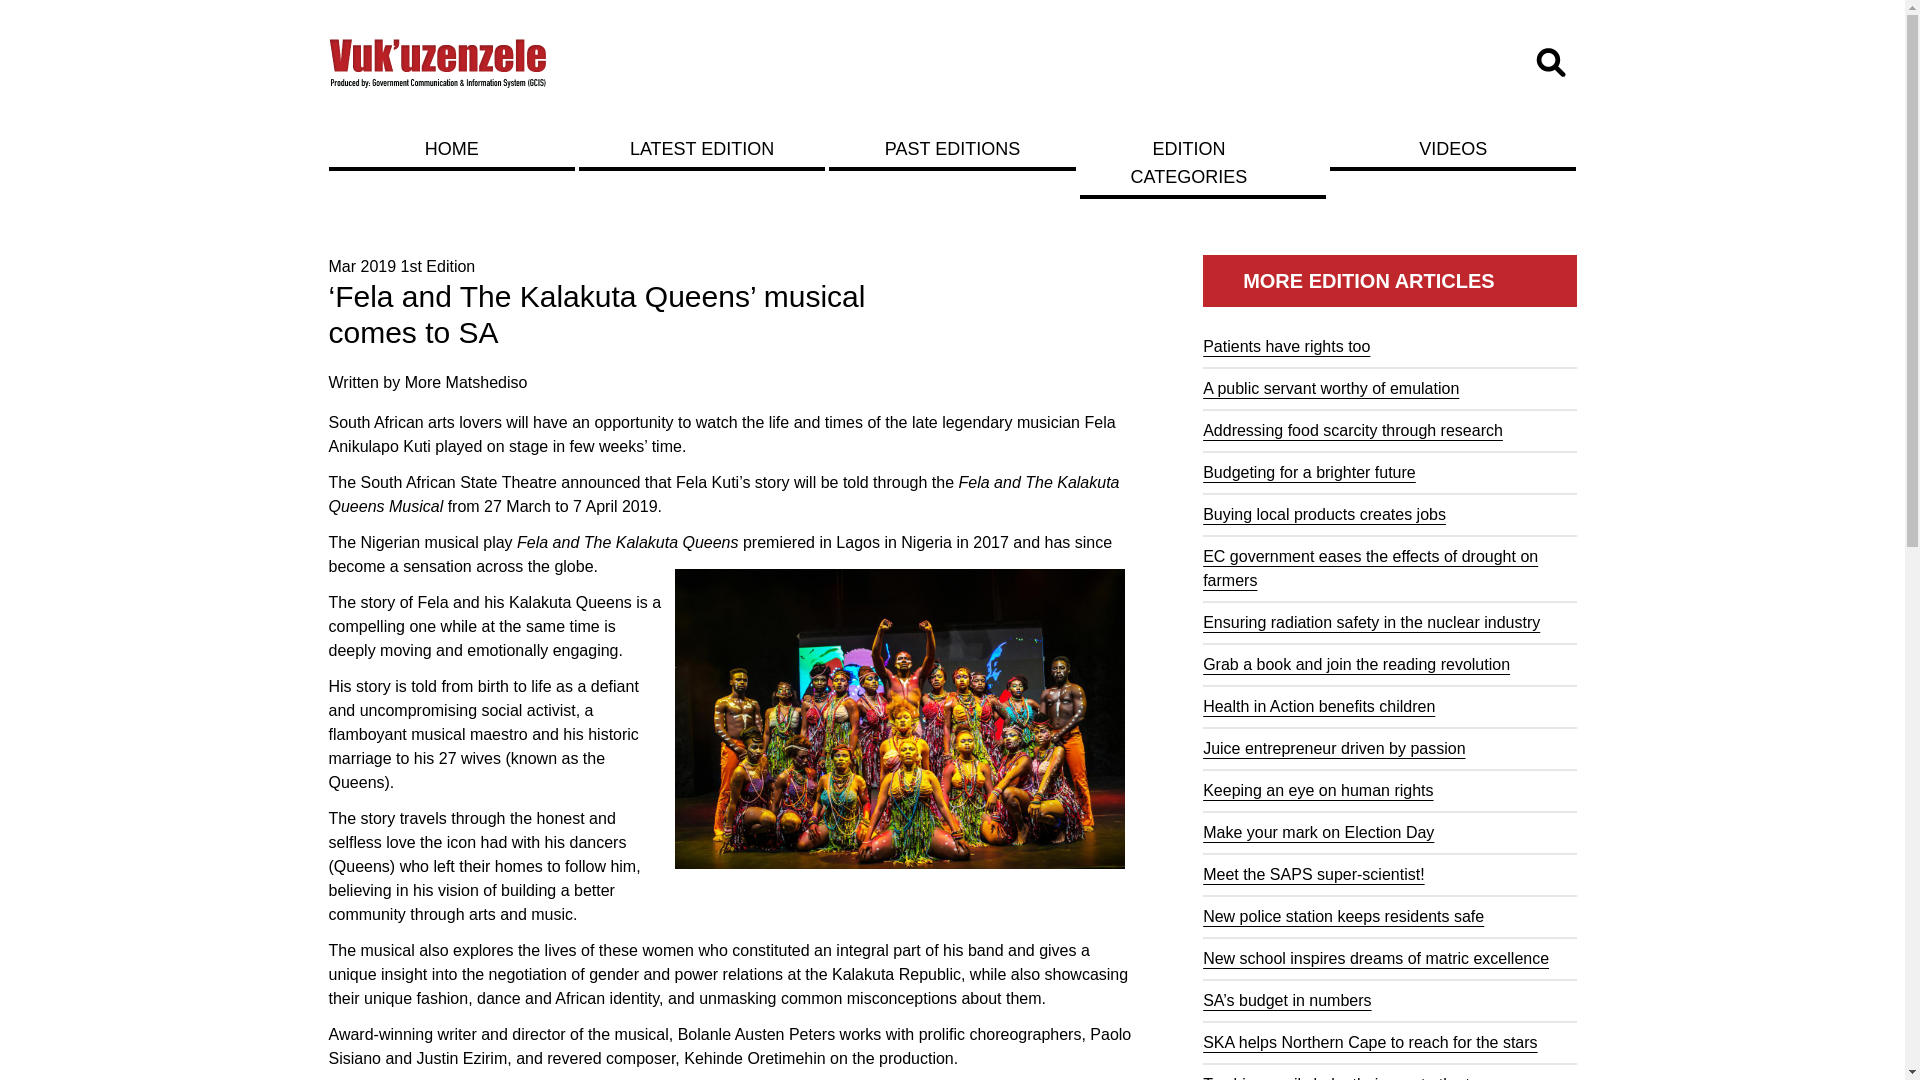 The width and height of the screenshot is (1920, 1080). I want to click on Ensuring radiation safety in the nuclear industry, so click(1371, 622).